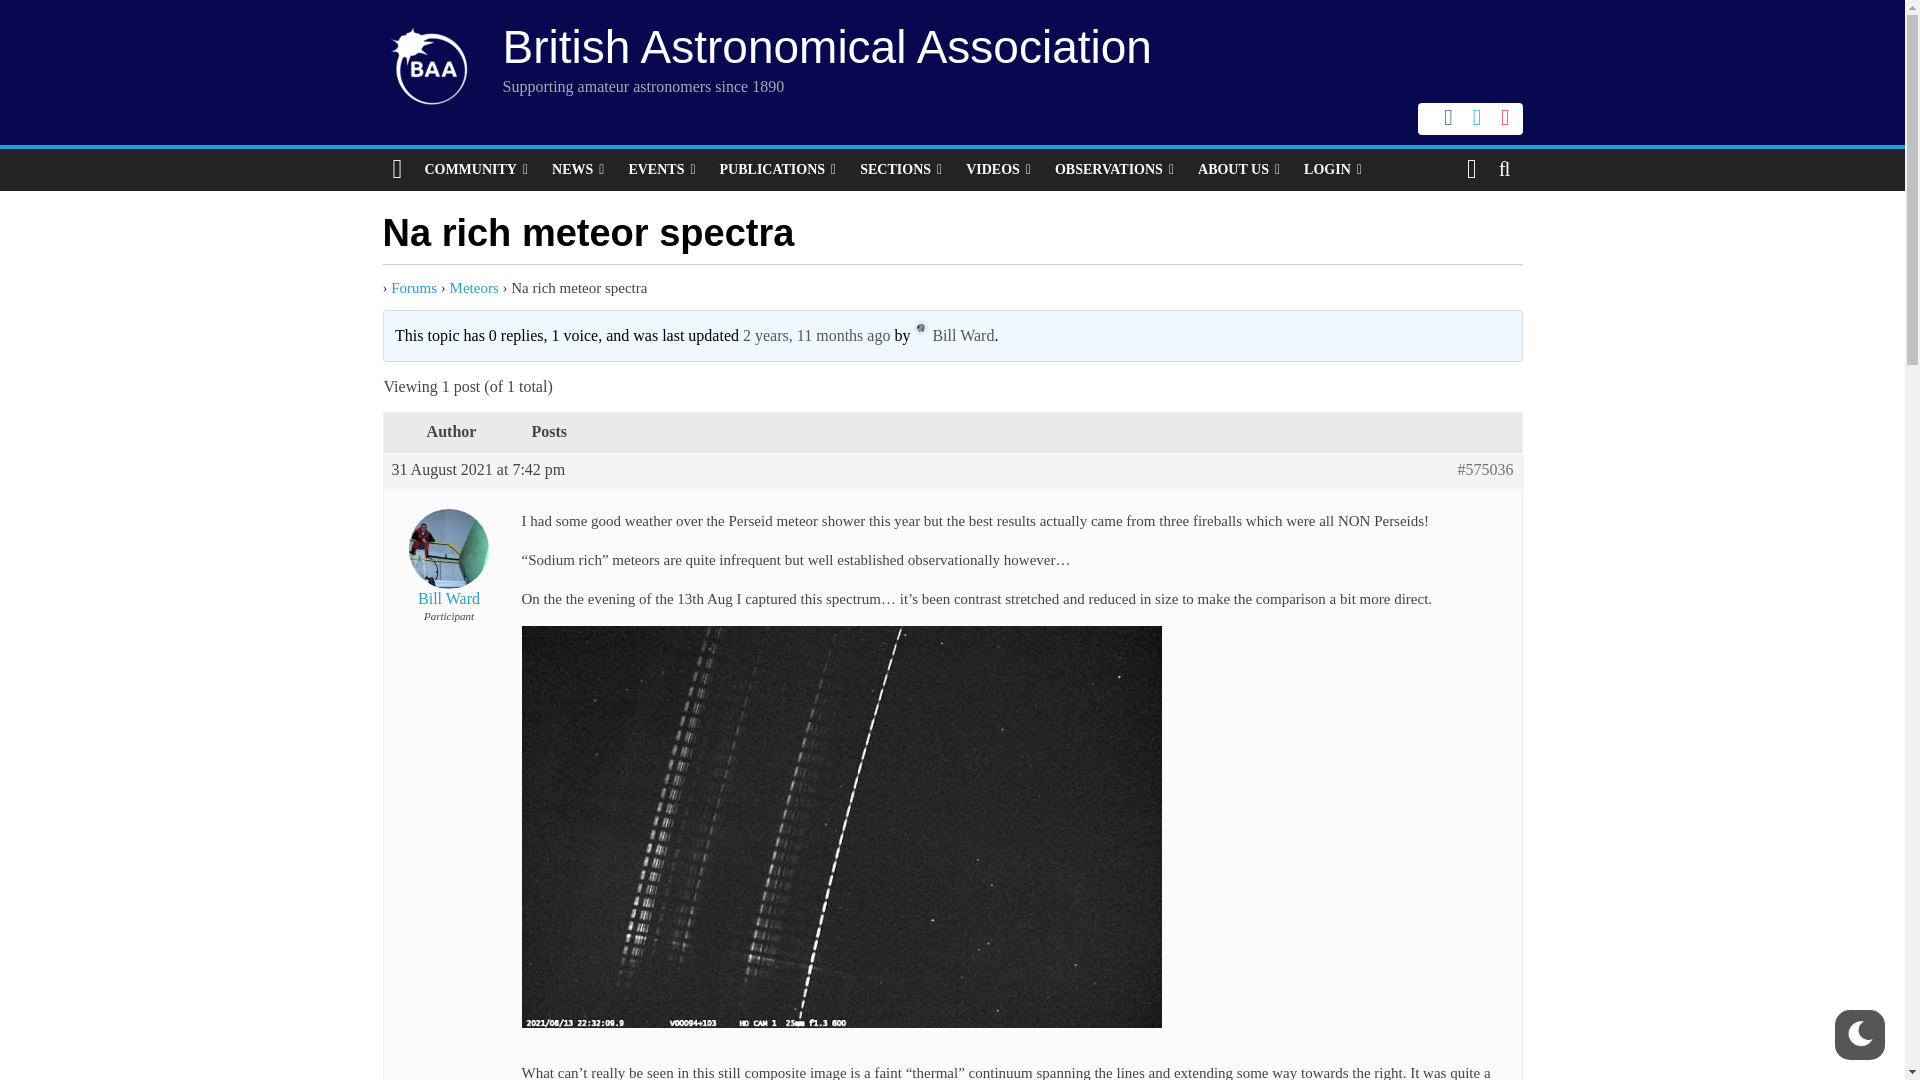  What do you see at coordinates (826, 46) in the screenshot?
I see `British Astronomical Association` at bounding box center [826, 46].